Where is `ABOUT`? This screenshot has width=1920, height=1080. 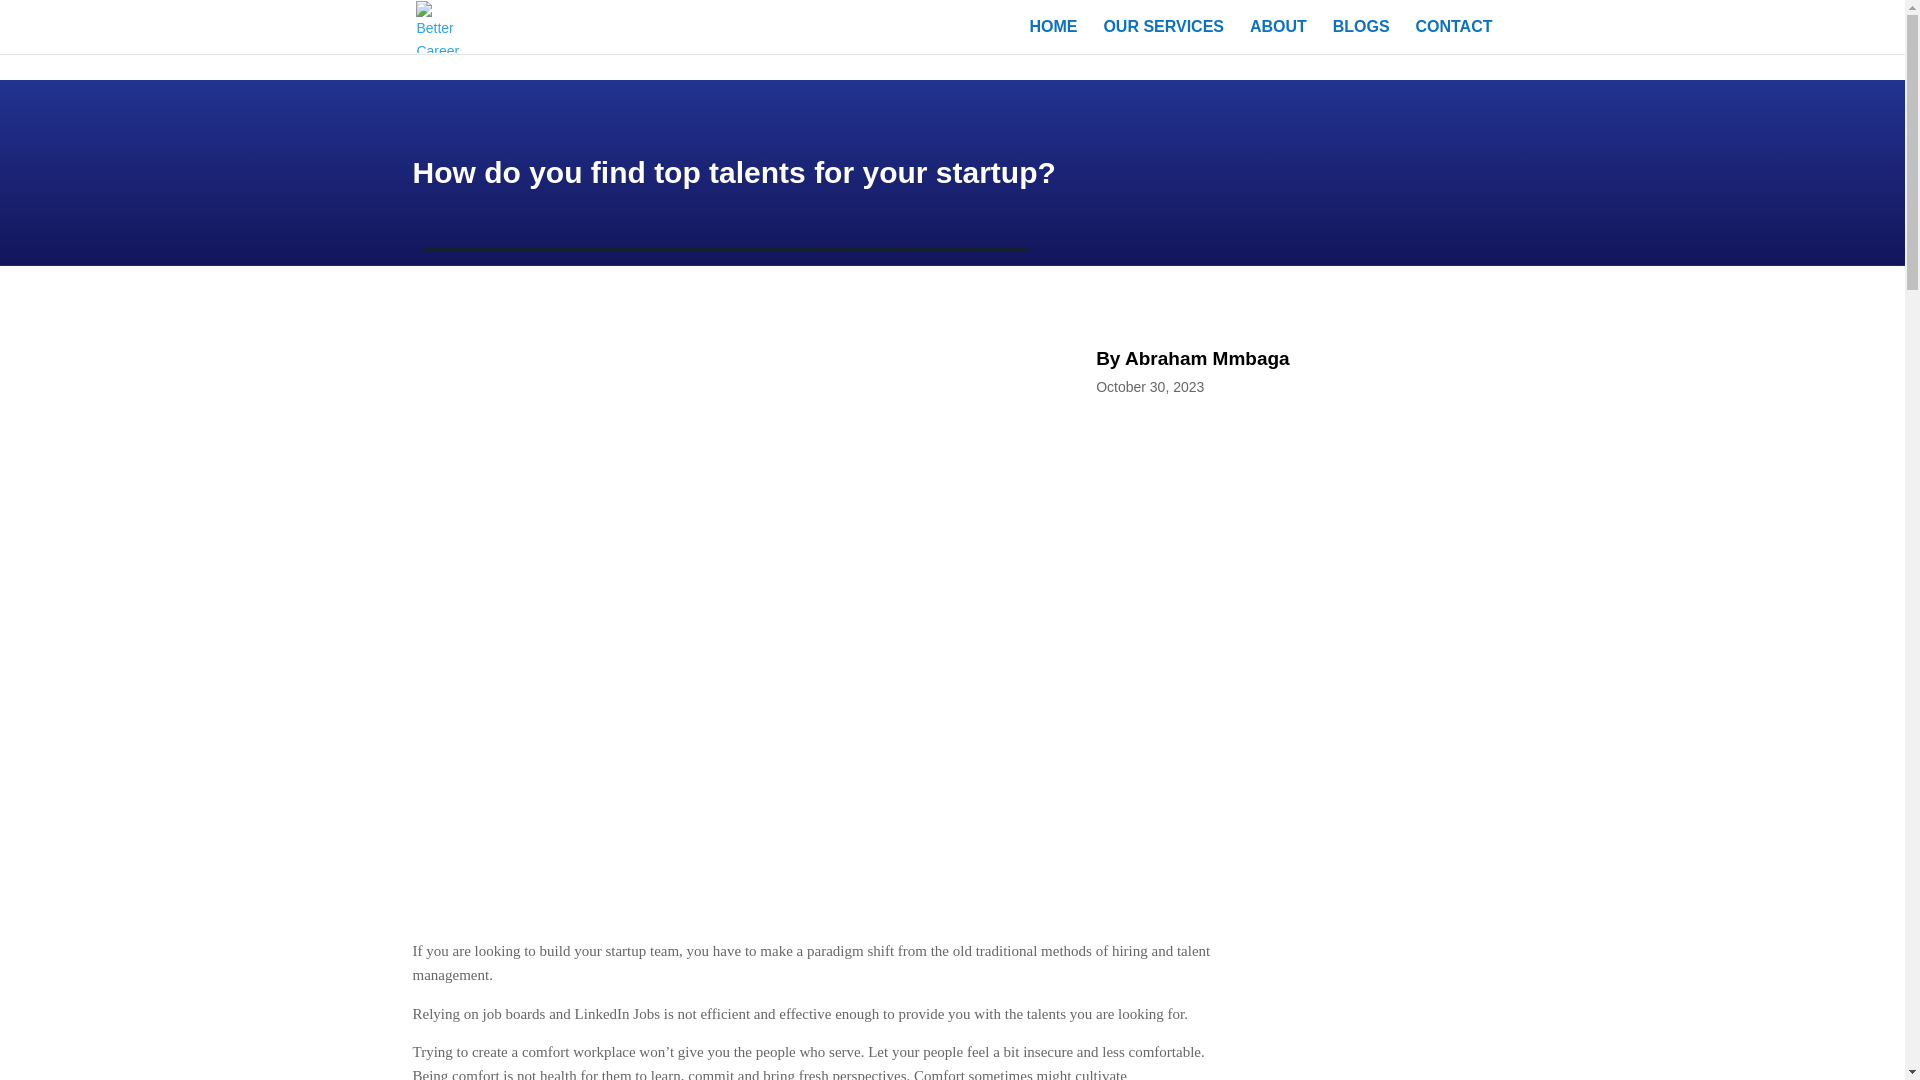
ABOUT is located at coordinates (1278, 37).